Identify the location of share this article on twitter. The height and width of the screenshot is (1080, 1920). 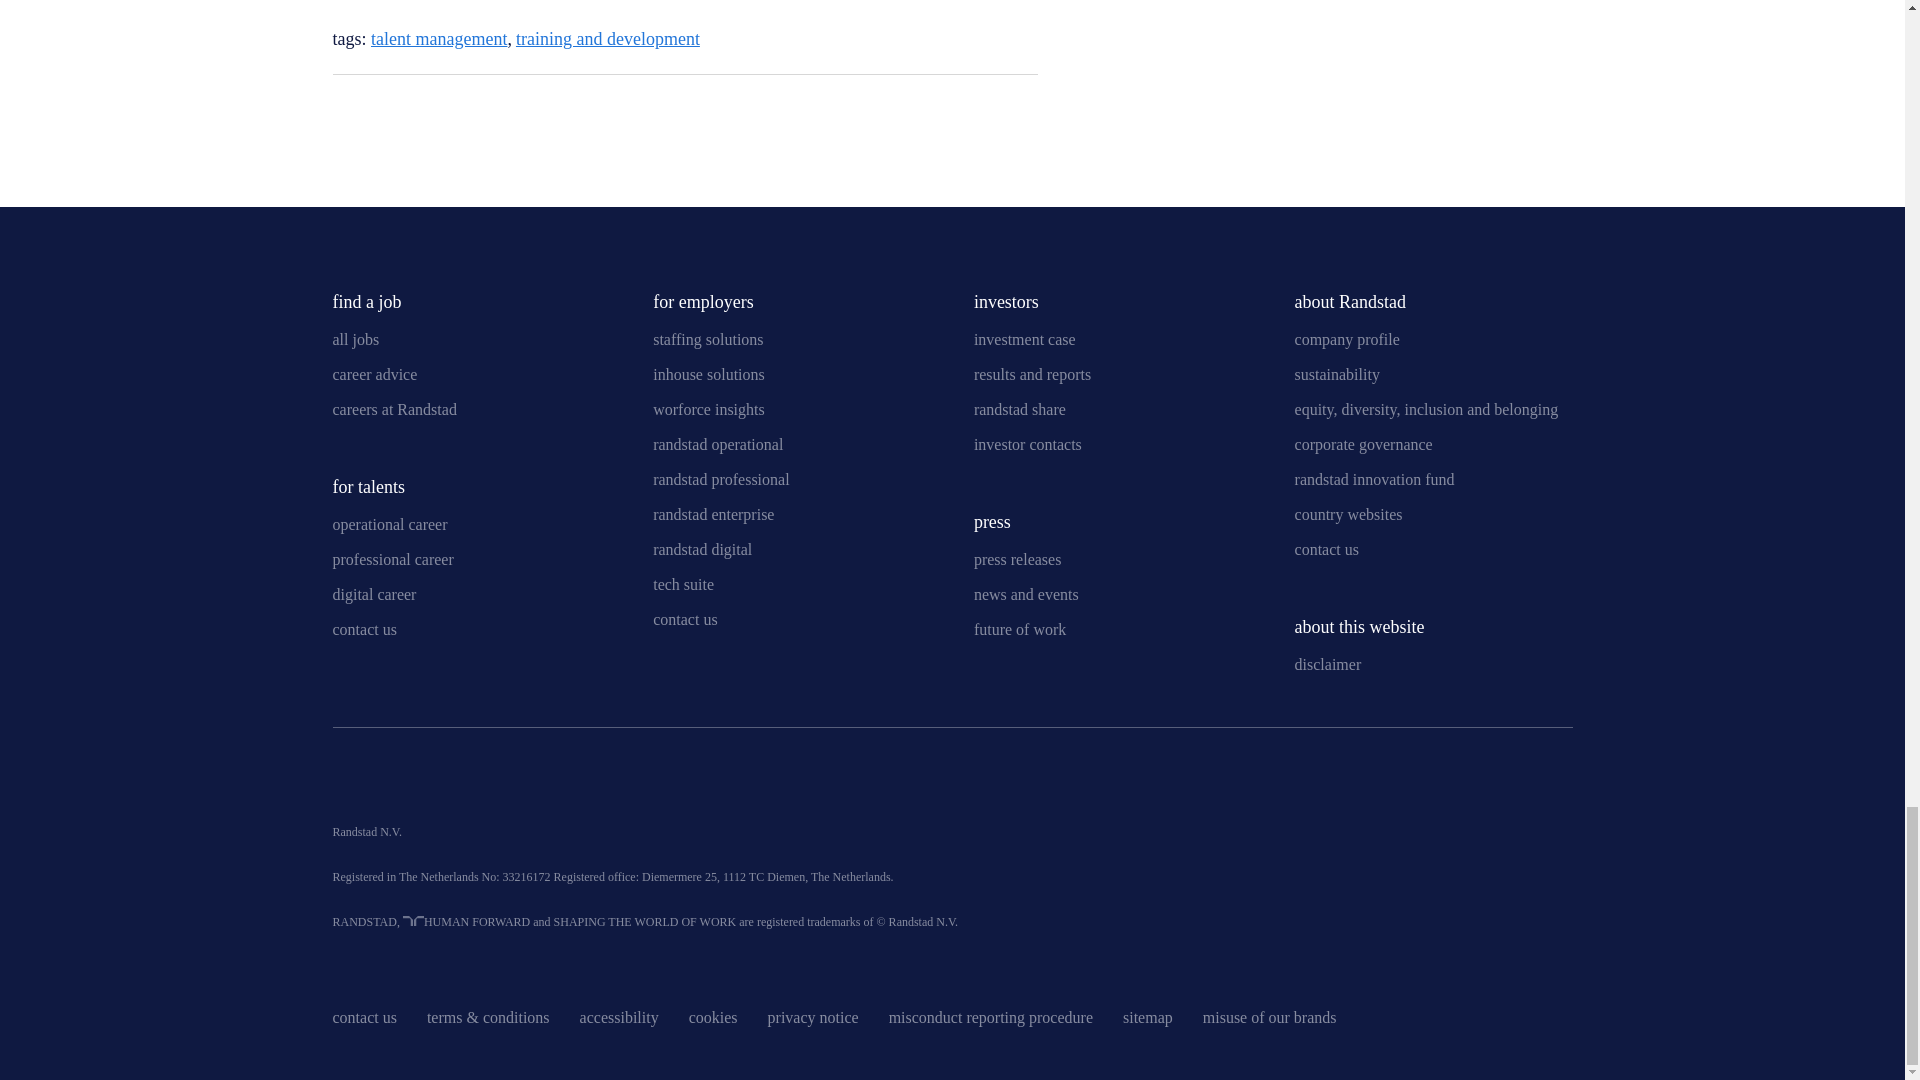
(970, 111).